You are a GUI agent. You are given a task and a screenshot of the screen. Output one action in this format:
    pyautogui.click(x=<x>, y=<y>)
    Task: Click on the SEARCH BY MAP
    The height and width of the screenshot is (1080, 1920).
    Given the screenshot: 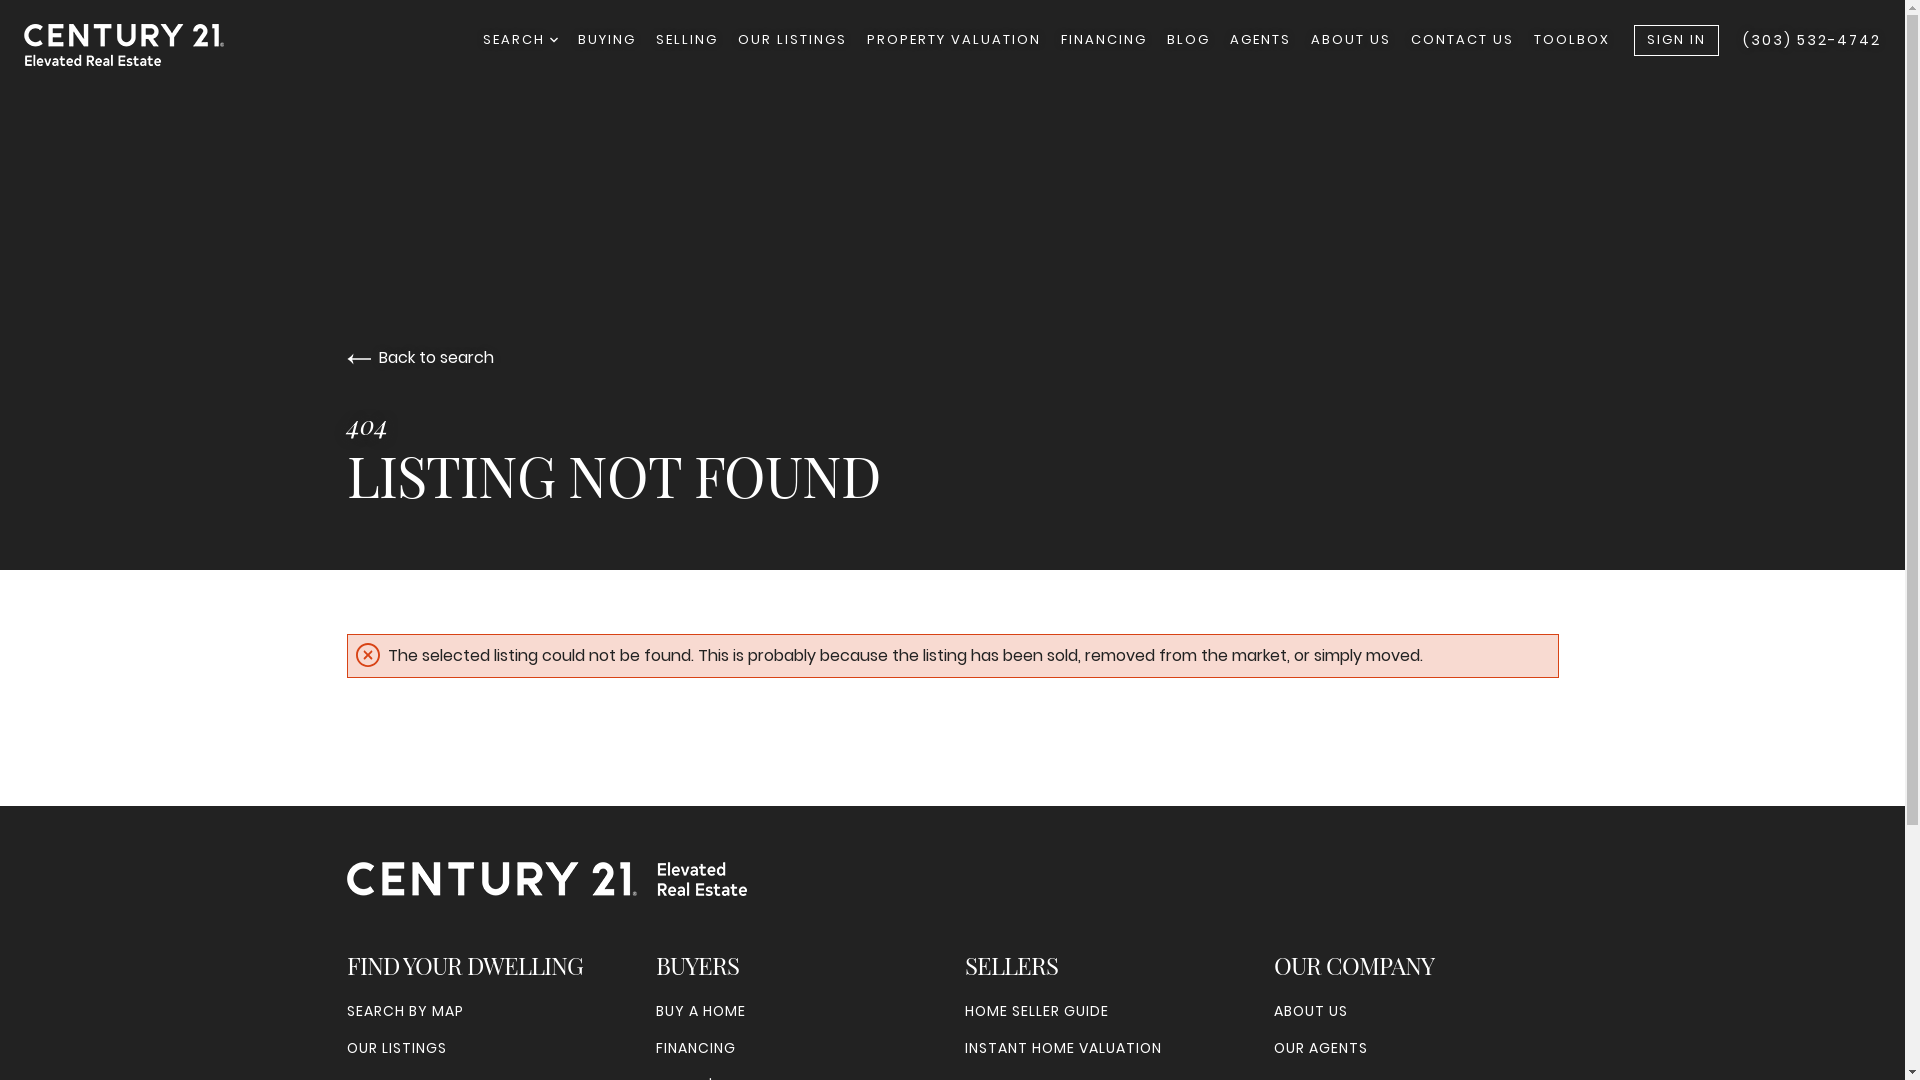 What is the action you would take?
    pyautogui.click(x=404, y=1012)
    